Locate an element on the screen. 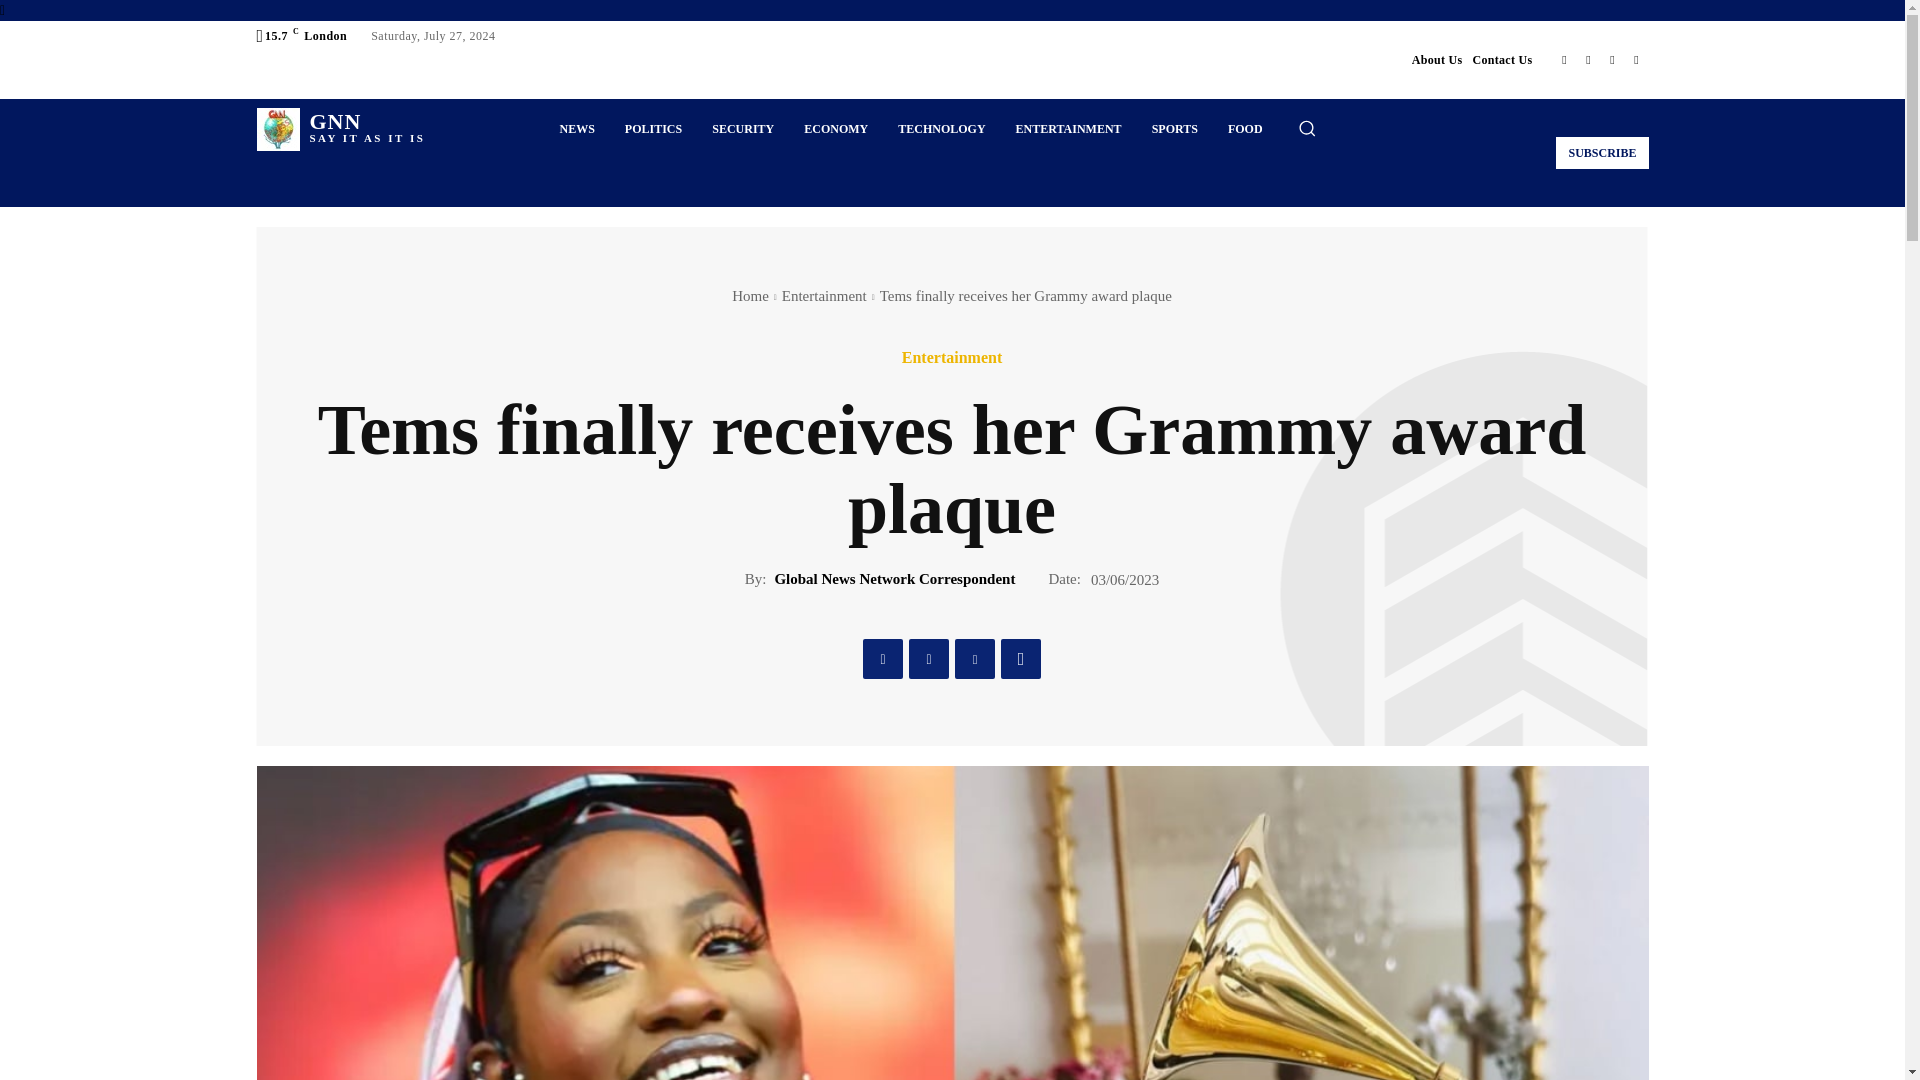 This screenshot has width=1920, height=1080. NEWS is located at coordinates (576, 128).